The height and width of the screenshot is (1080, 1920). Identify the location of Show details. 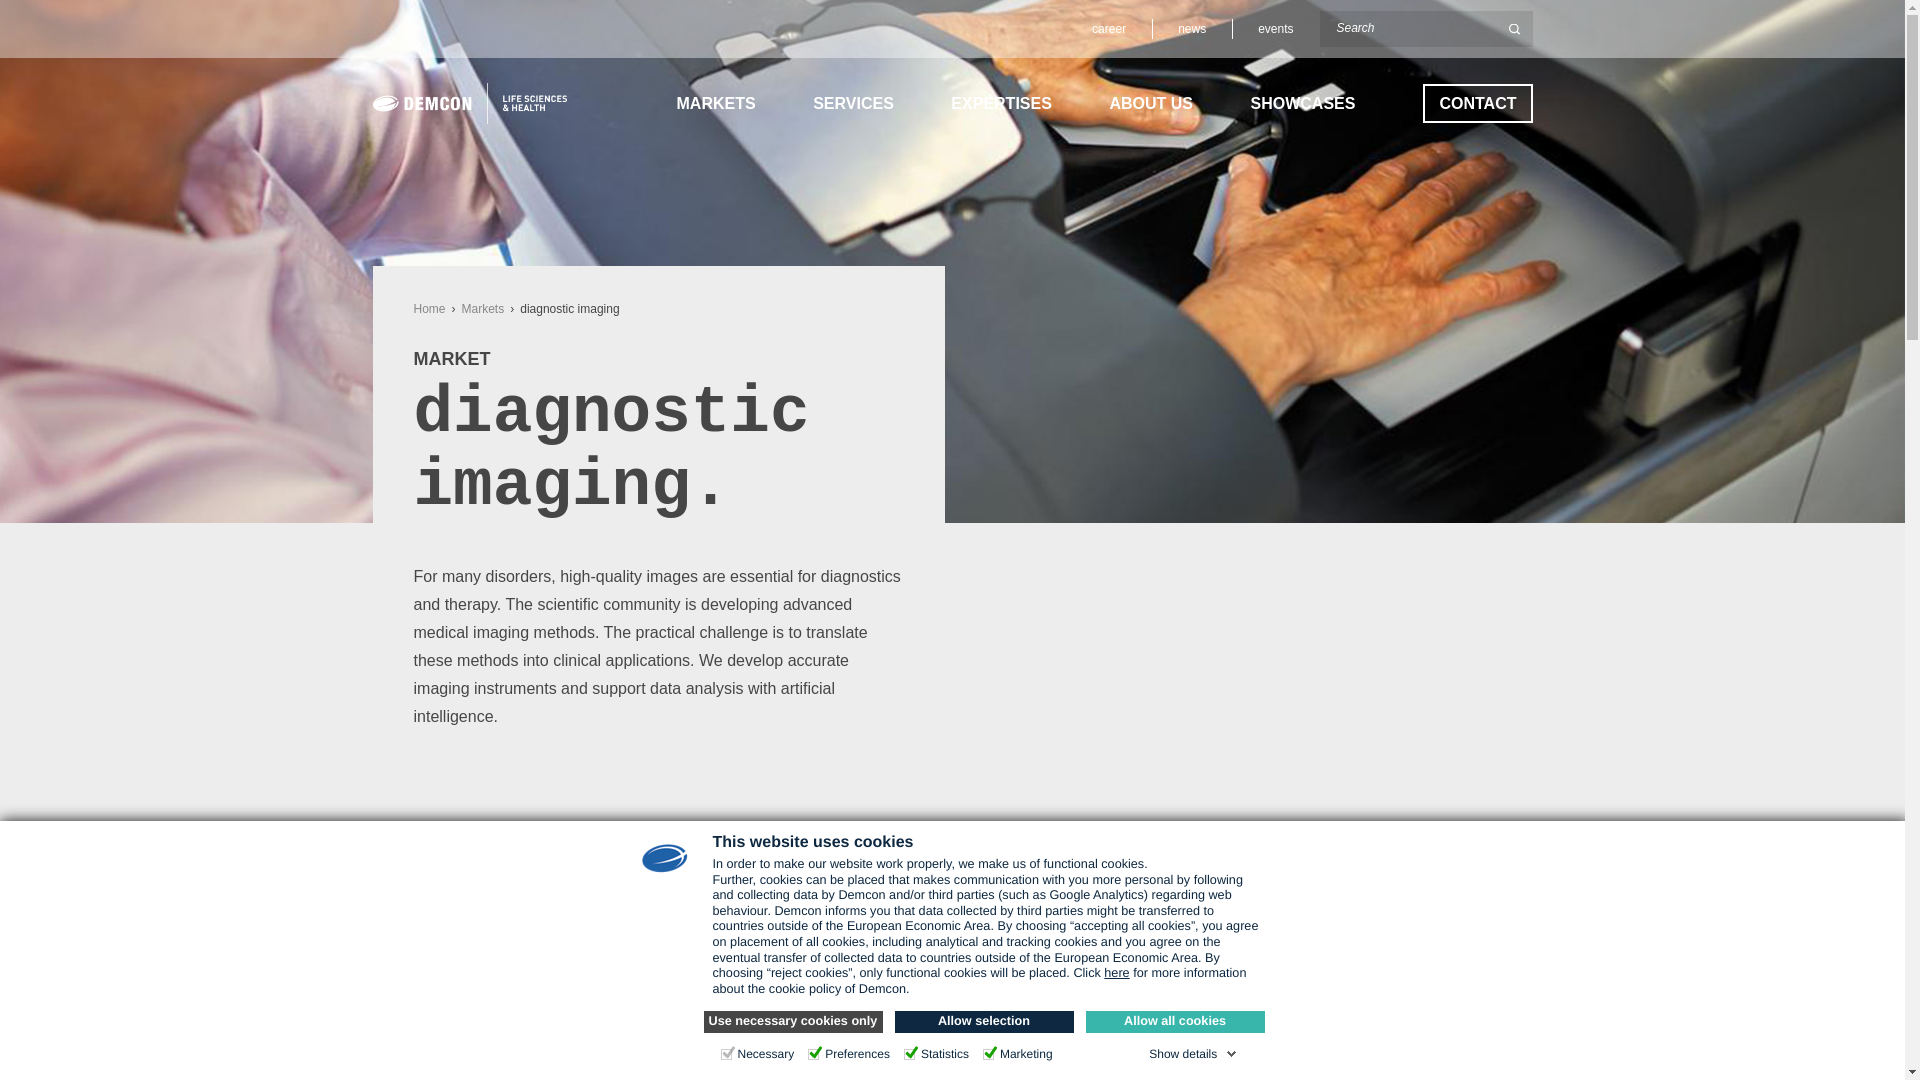
(1192, 1054).